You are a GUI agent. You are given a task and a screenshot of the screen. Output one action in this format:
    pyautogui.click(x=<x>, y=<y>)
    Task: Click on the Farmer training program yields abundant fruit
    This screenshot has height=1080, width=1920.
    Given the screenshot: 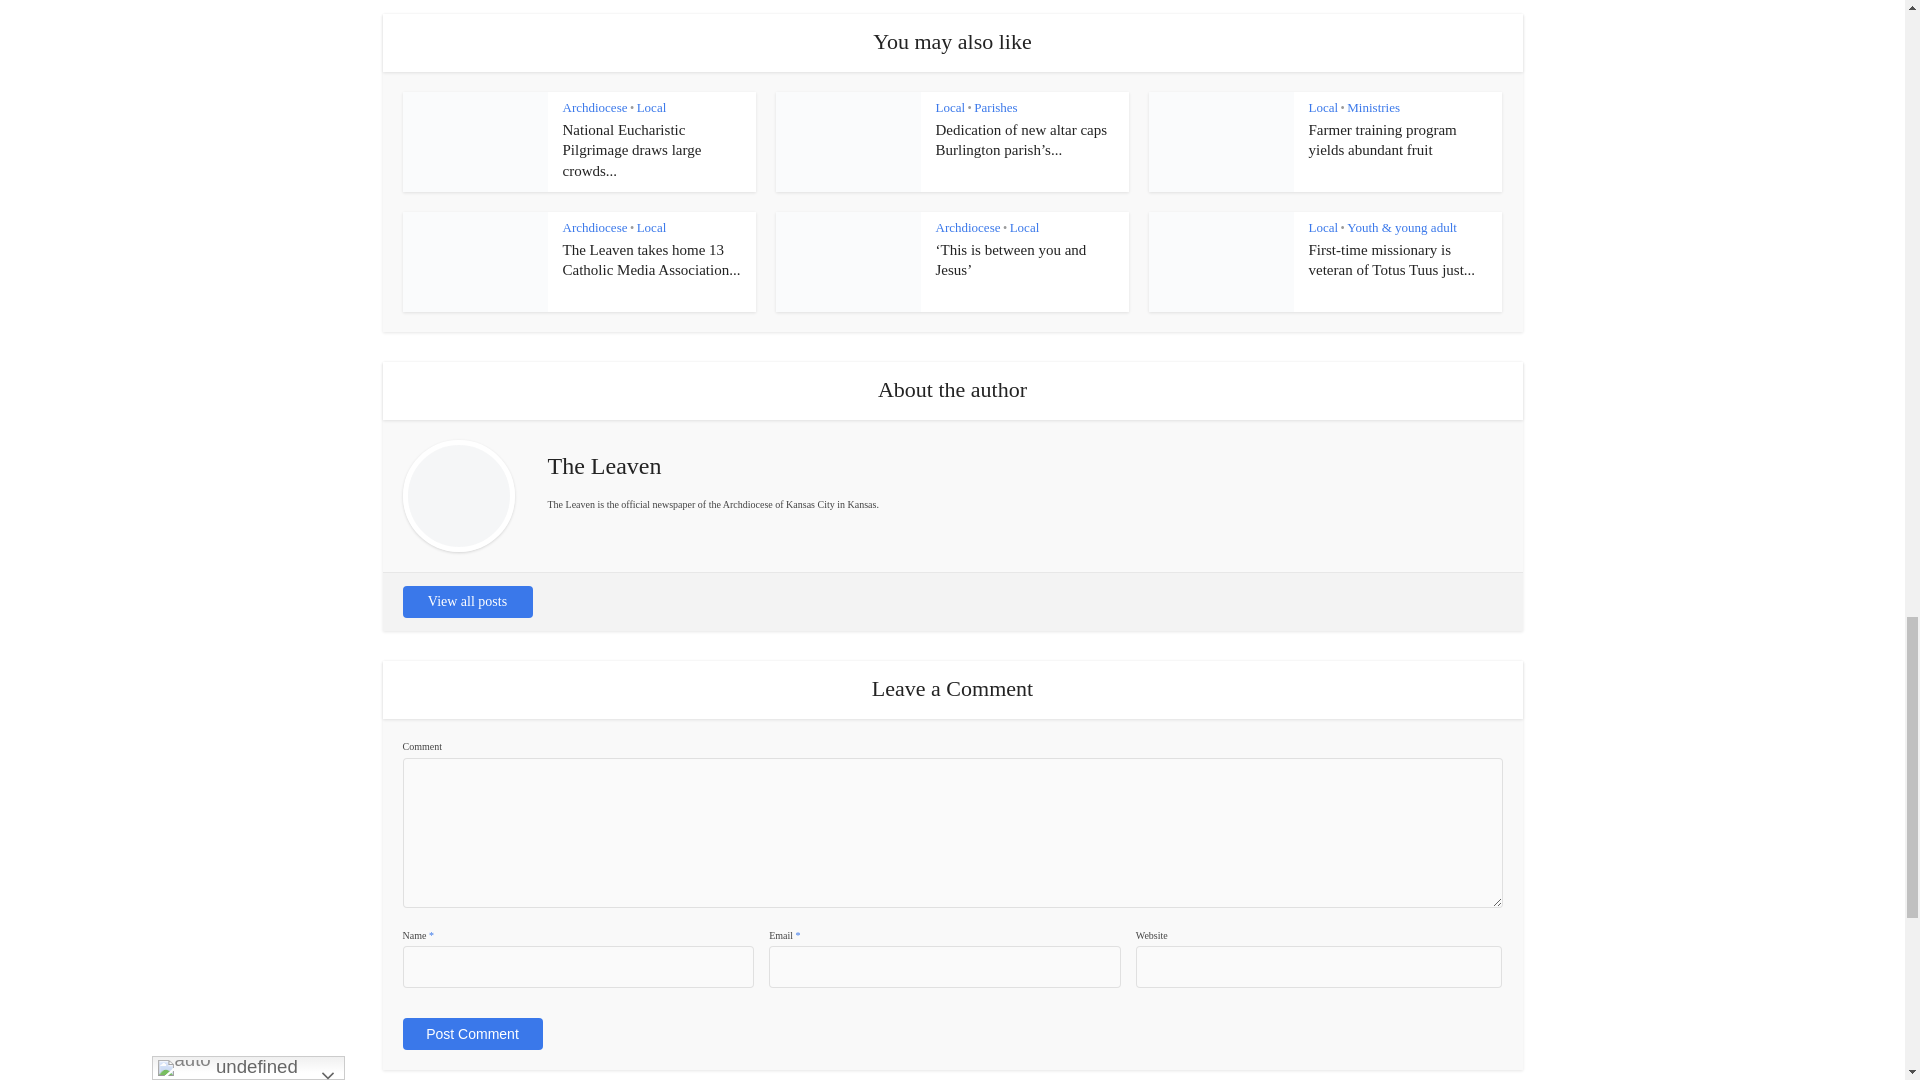 What is the action you would take?
    pyautogui.click(x=1381, y=140)
    